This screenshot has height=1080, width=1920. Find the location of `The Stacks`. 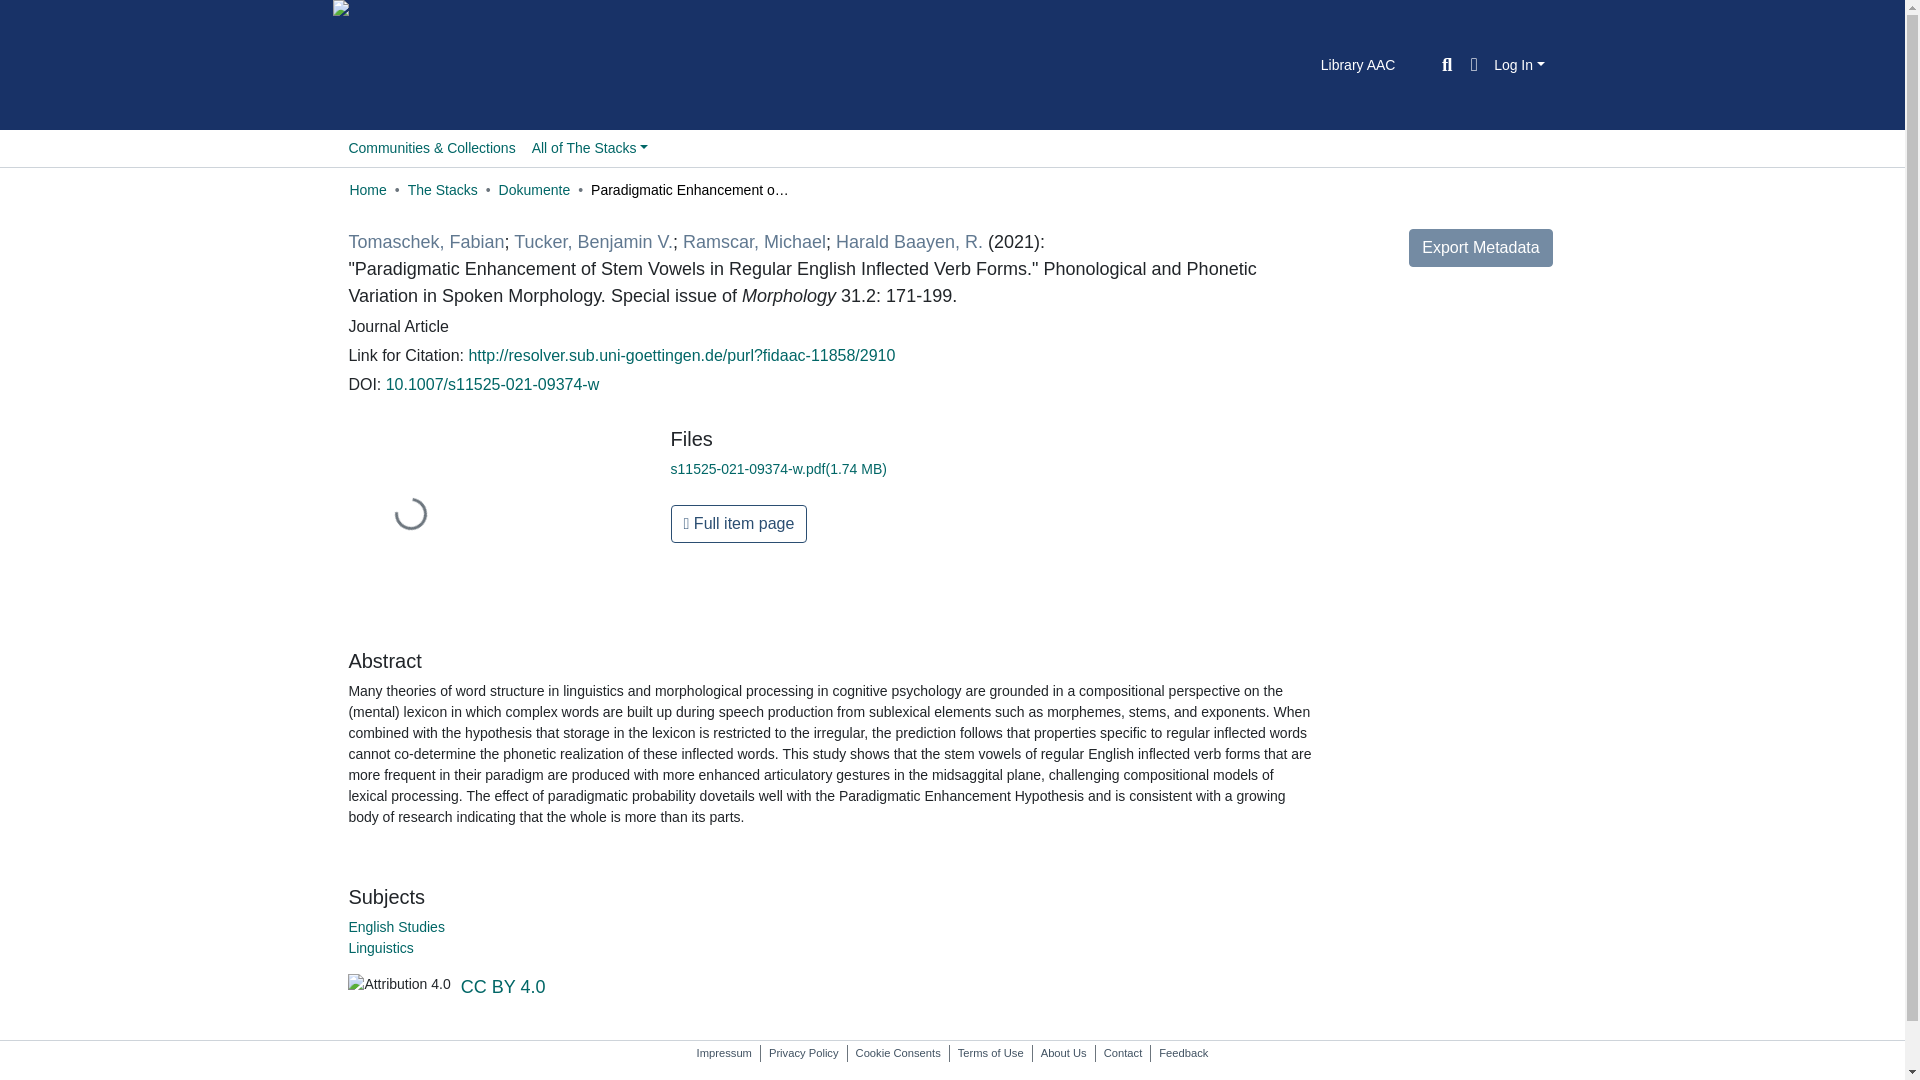

The Stacks is located at coordinates (442, 190).